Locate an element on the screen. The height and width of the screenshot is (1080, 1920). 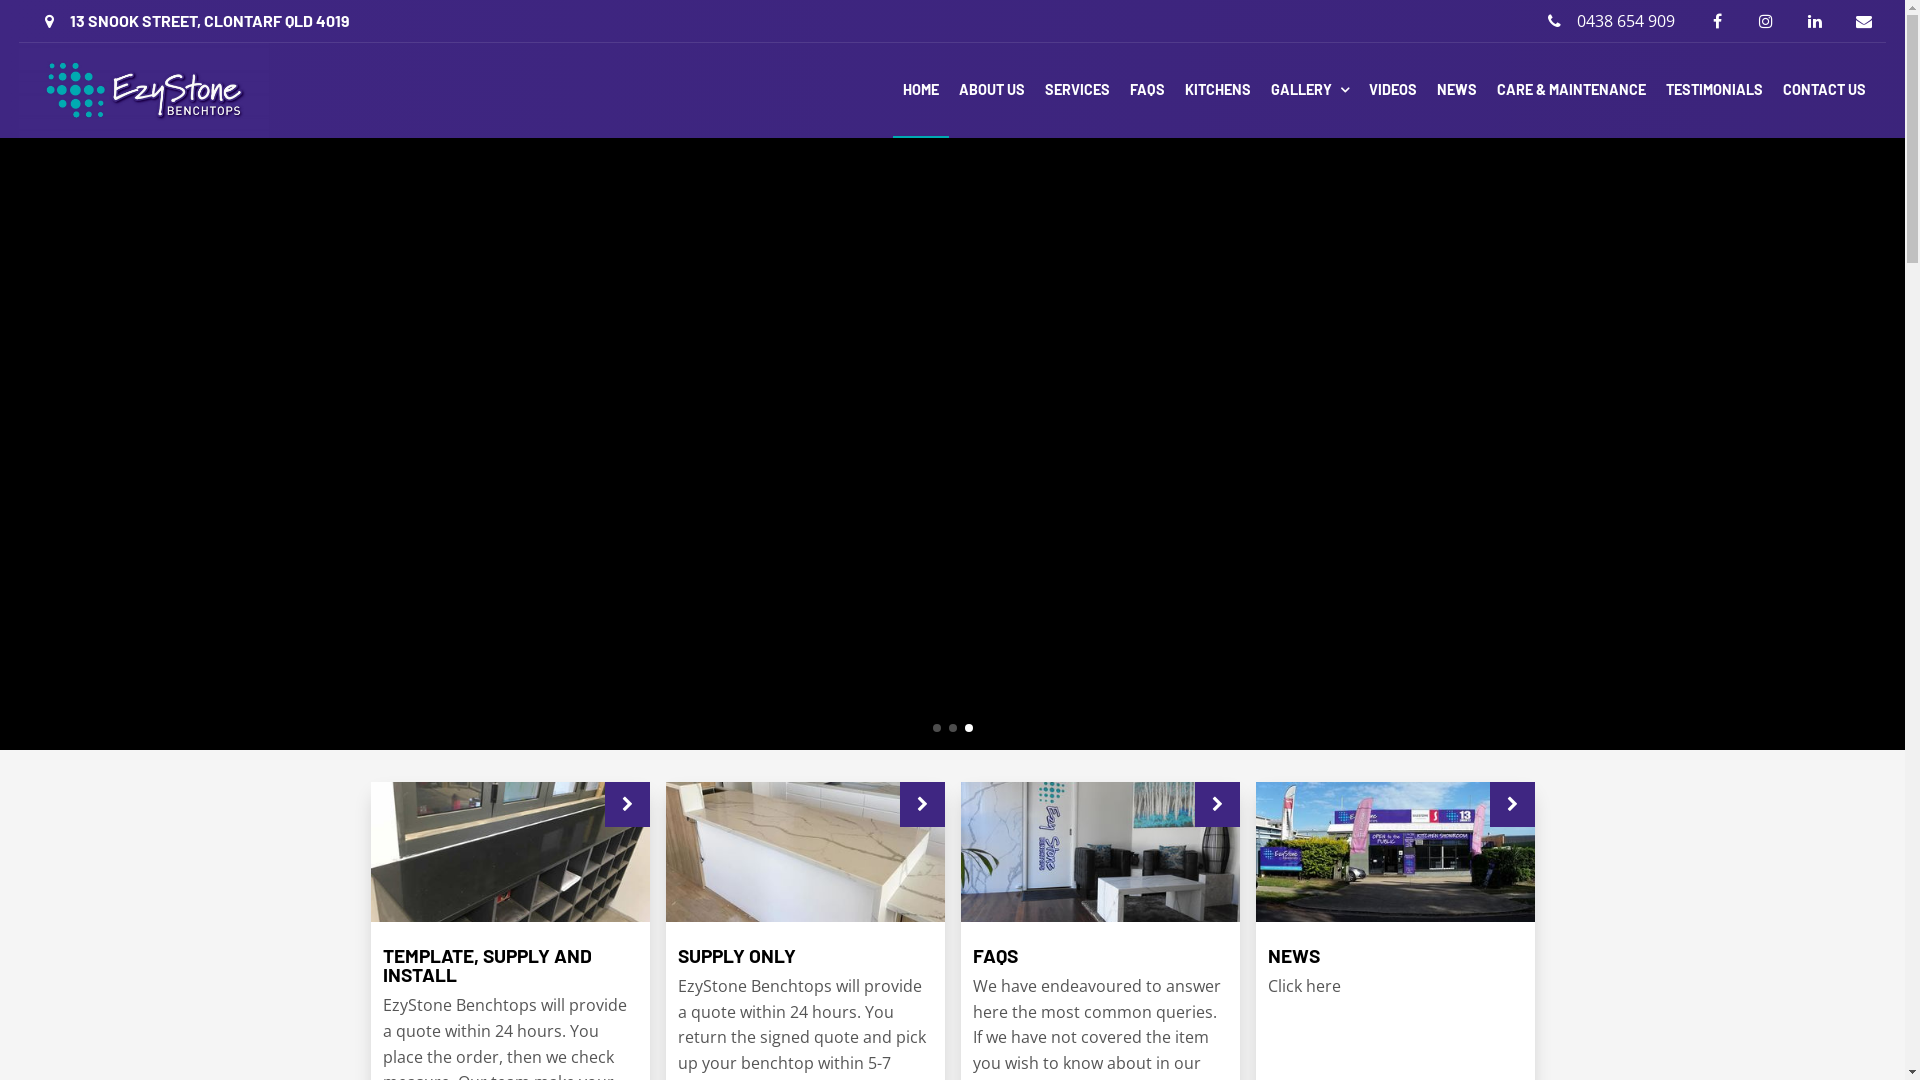
CONTACT US is located at coordinates (1824, 90).